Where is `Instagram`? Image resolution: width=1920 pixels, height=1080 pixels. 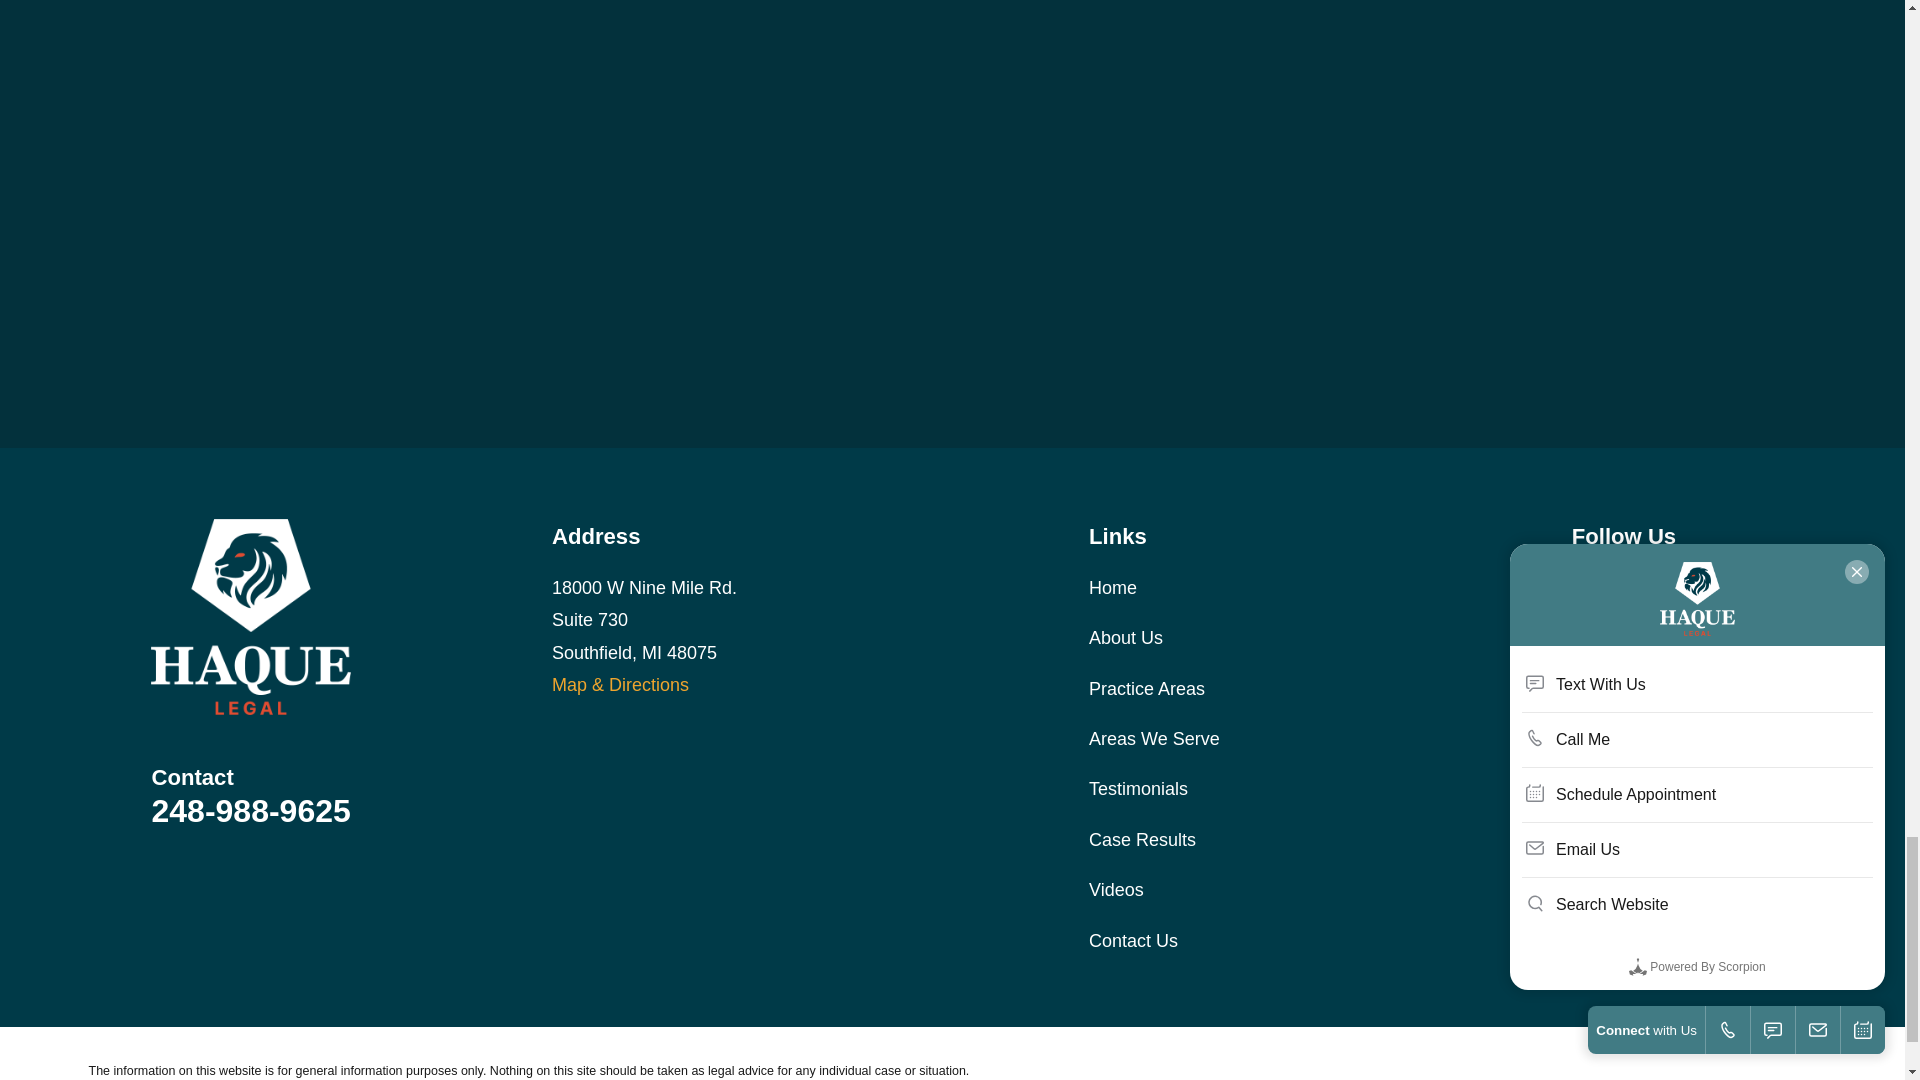 Instagram is located at coordinates (1636, 584).